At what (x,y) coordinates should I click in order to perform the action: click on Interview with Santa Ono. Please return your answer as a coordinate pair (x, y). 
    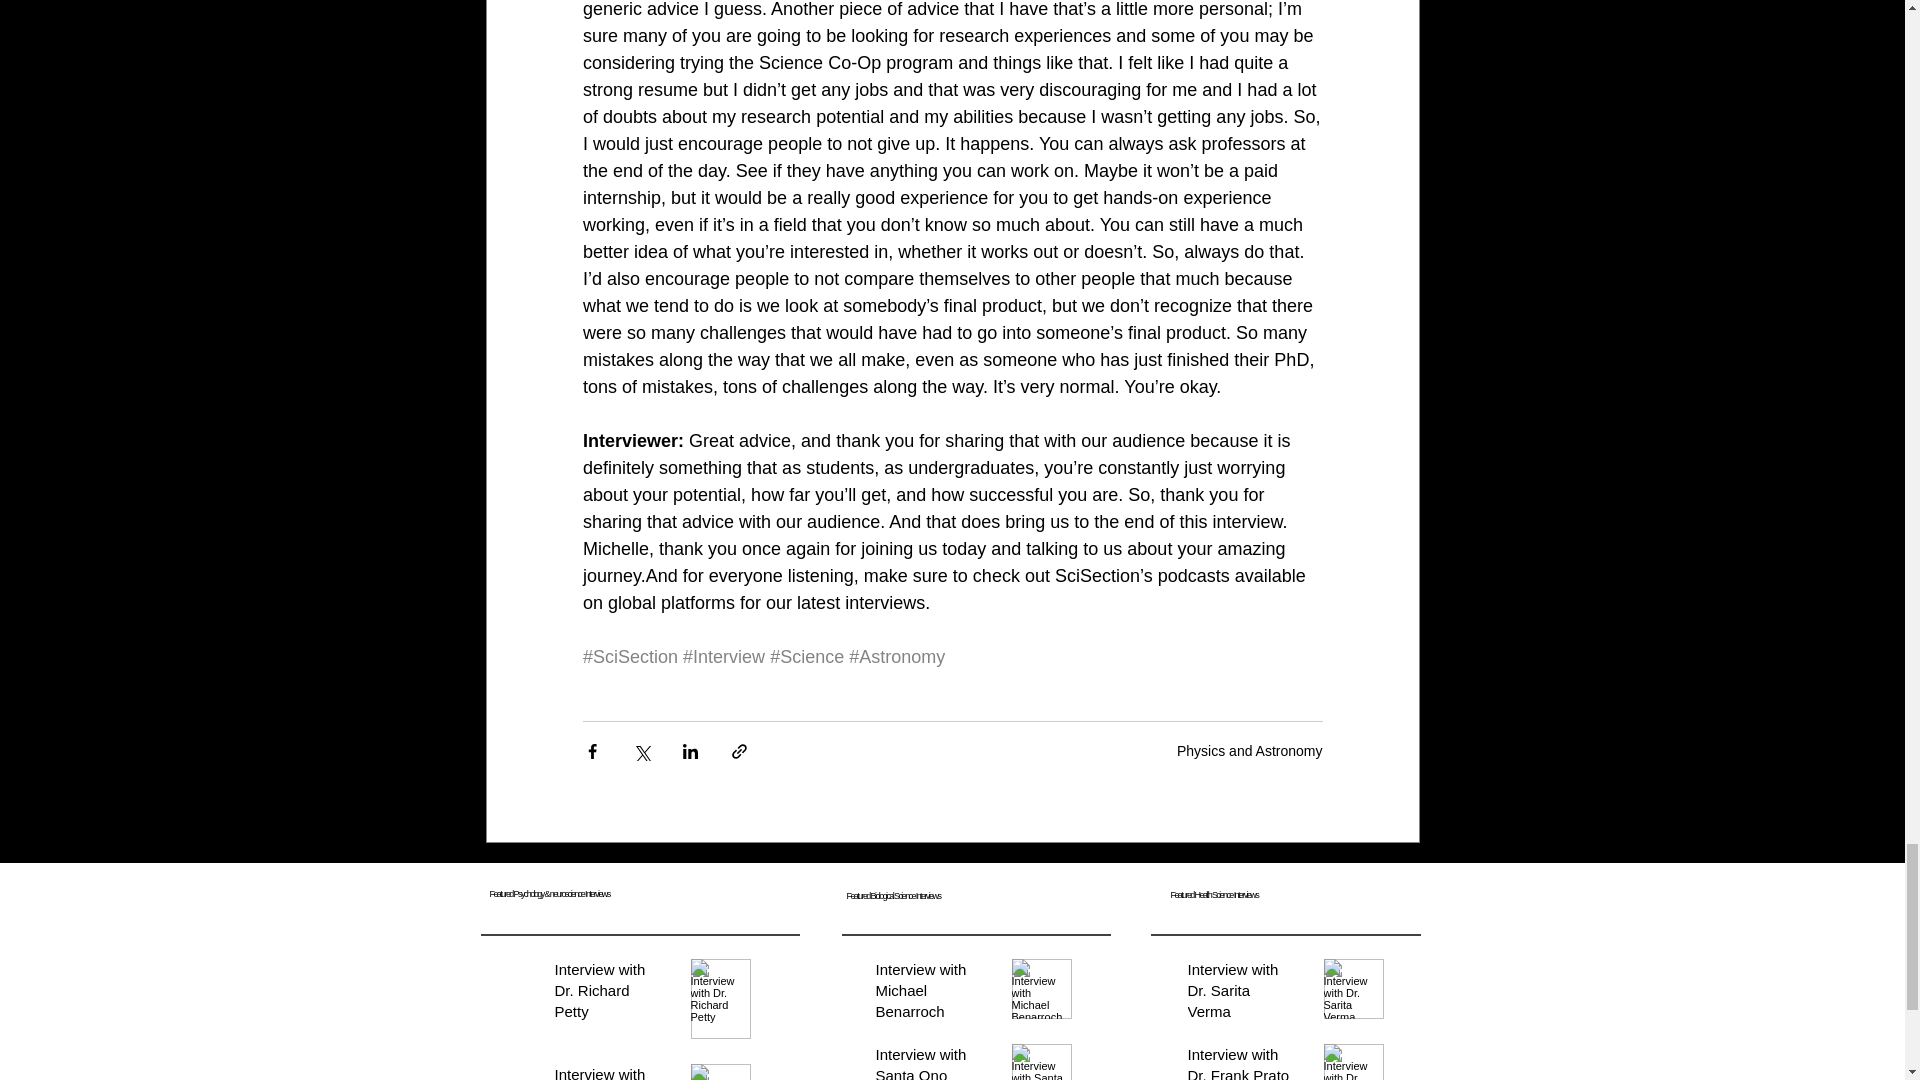
    Looking at the image, I should click on (929, 1062).